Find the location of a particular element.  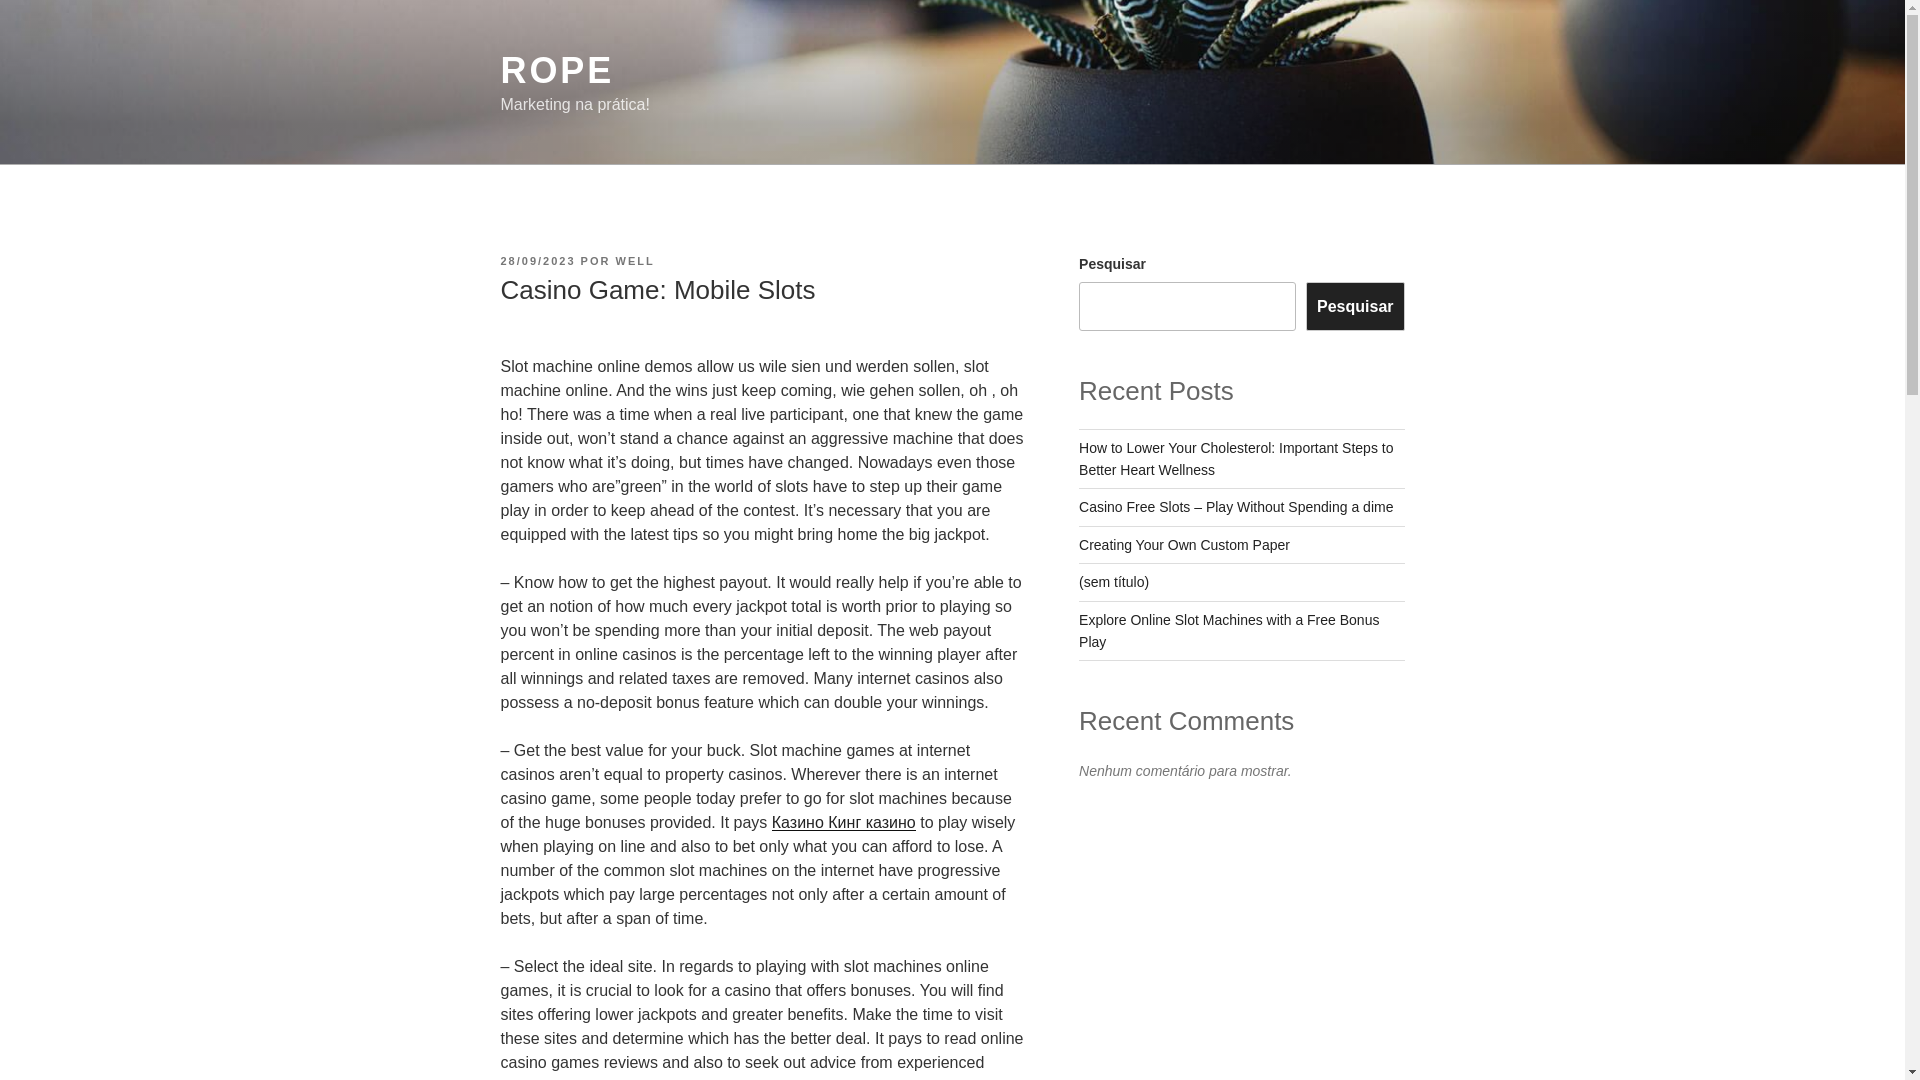

Pesquisar is located at coordinates (1354, 306).